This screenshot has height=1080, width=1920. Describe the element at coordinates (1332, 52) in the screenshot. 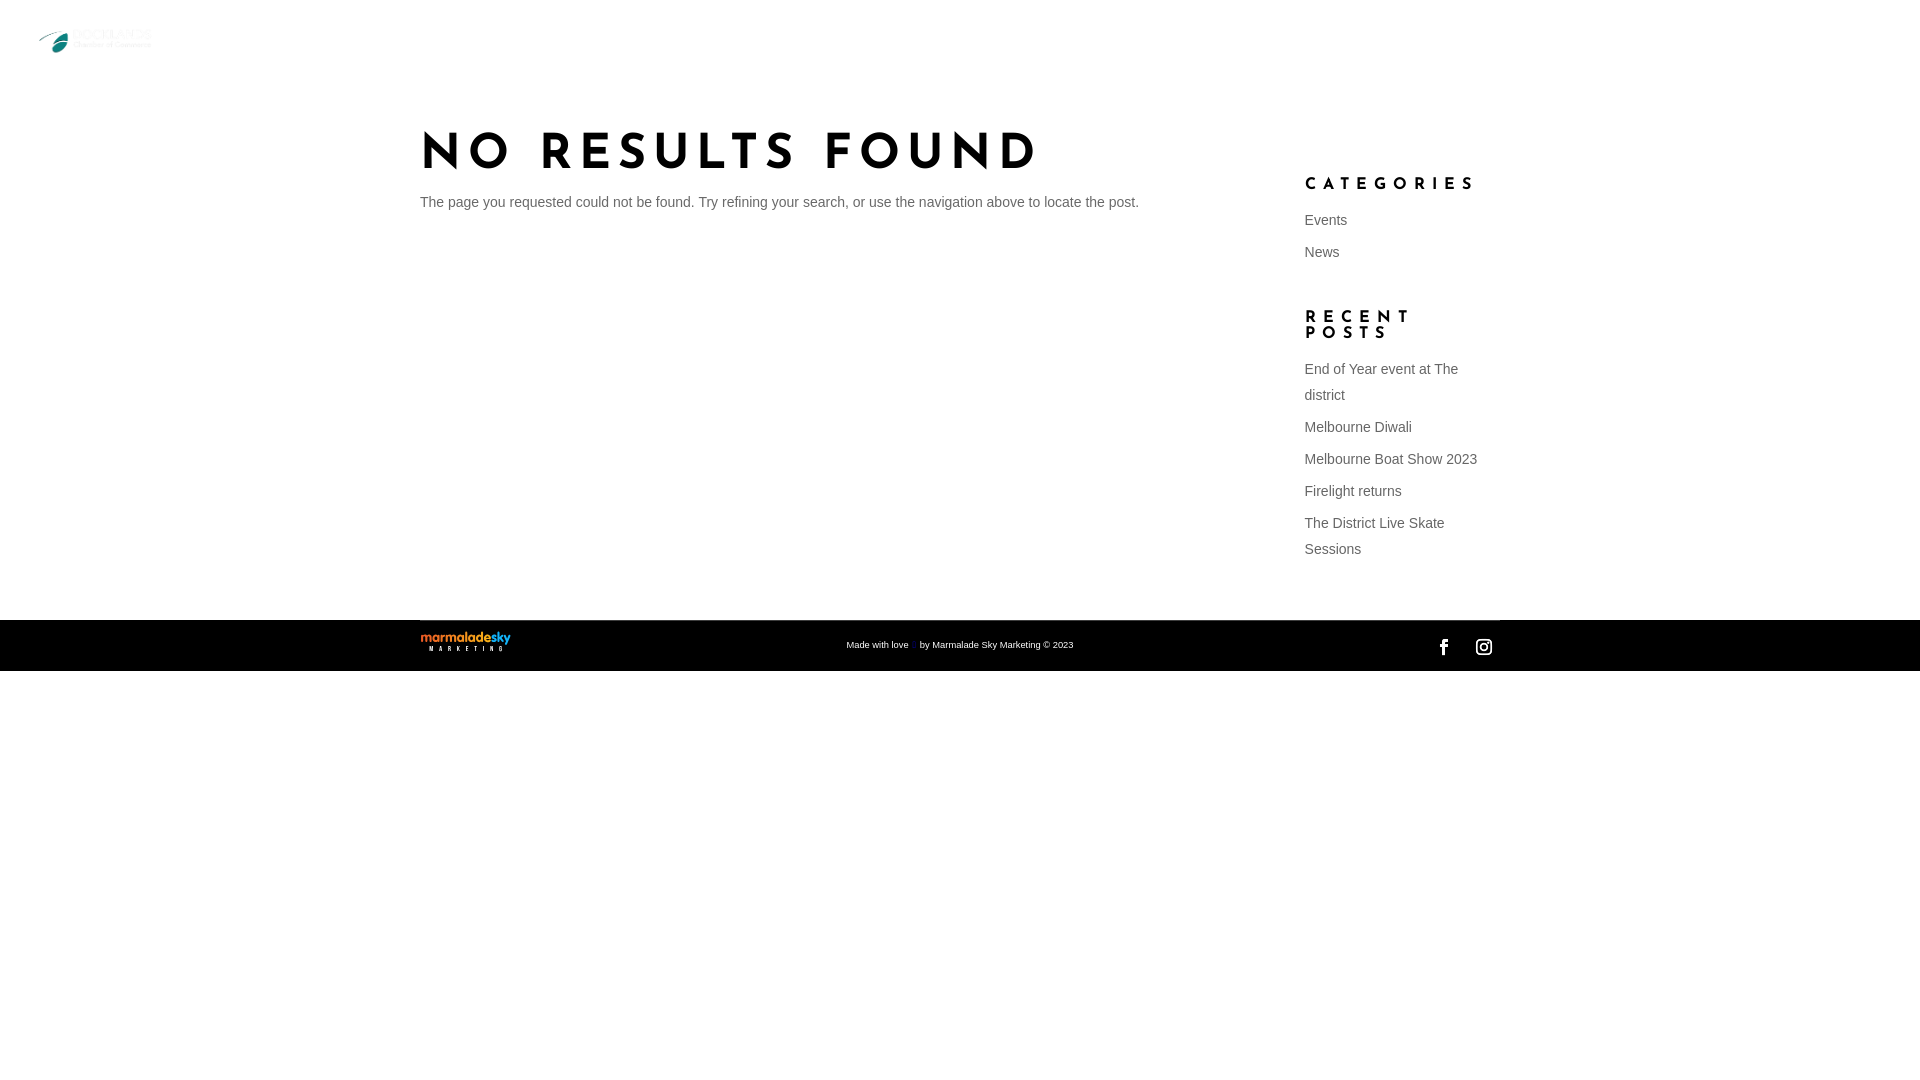

I see `NEWS & EVENTS` at that location.